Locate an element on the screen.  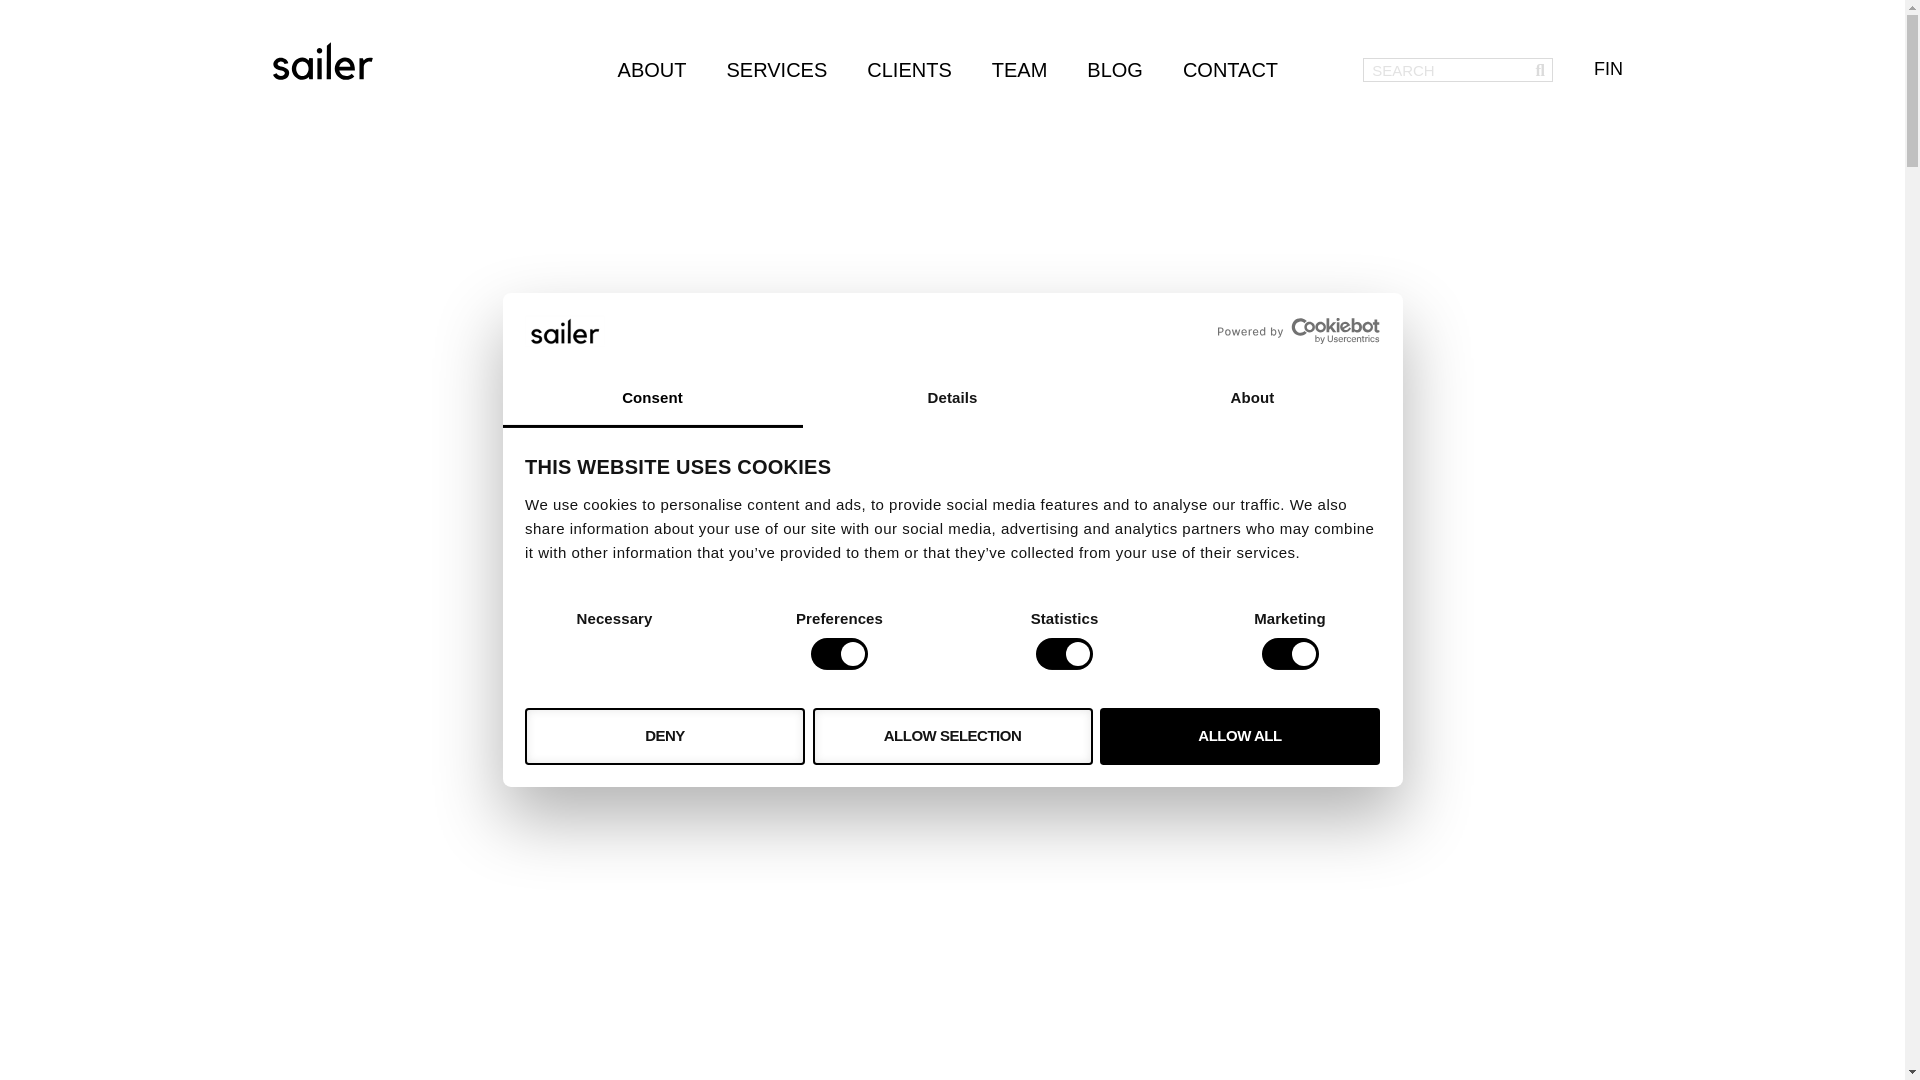
ALLOW ALL is located at coordinates (1240, 736).